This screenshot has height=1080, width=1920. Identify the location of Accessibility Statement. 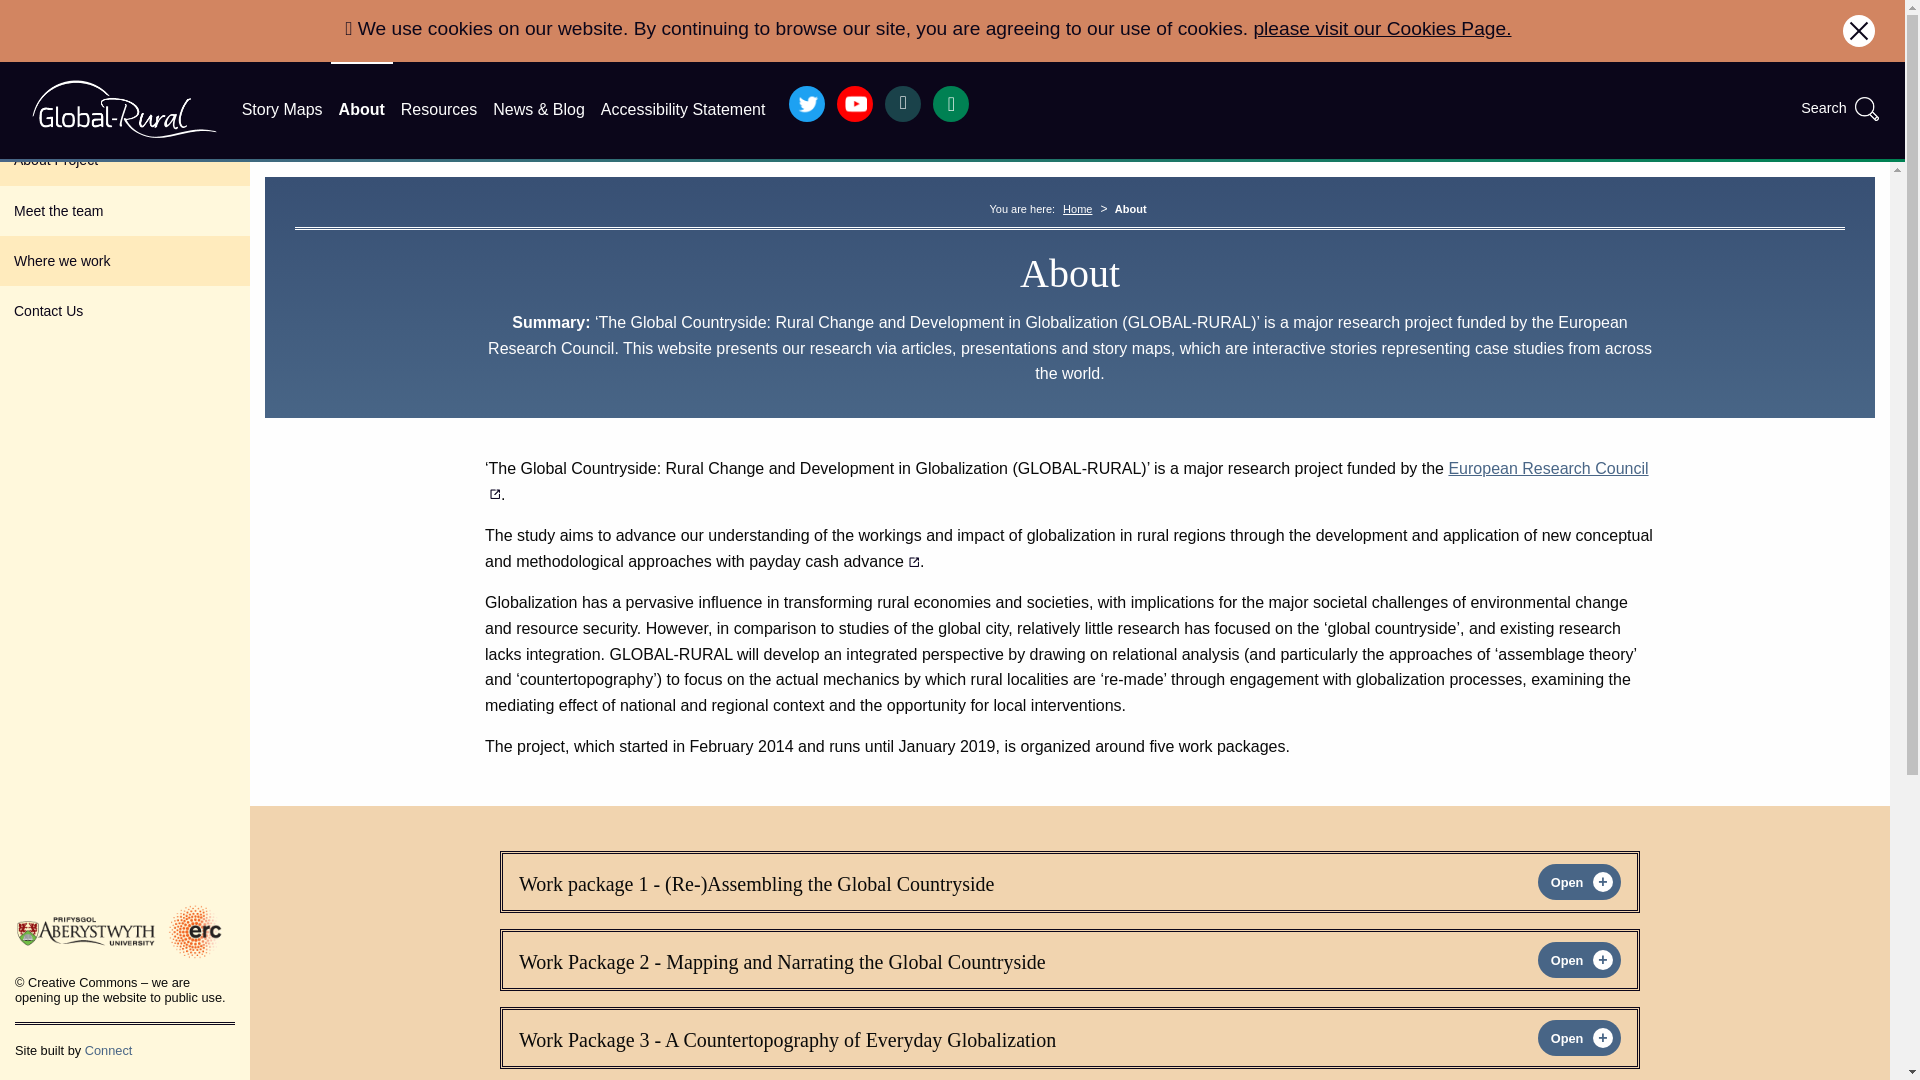
(683, 110).